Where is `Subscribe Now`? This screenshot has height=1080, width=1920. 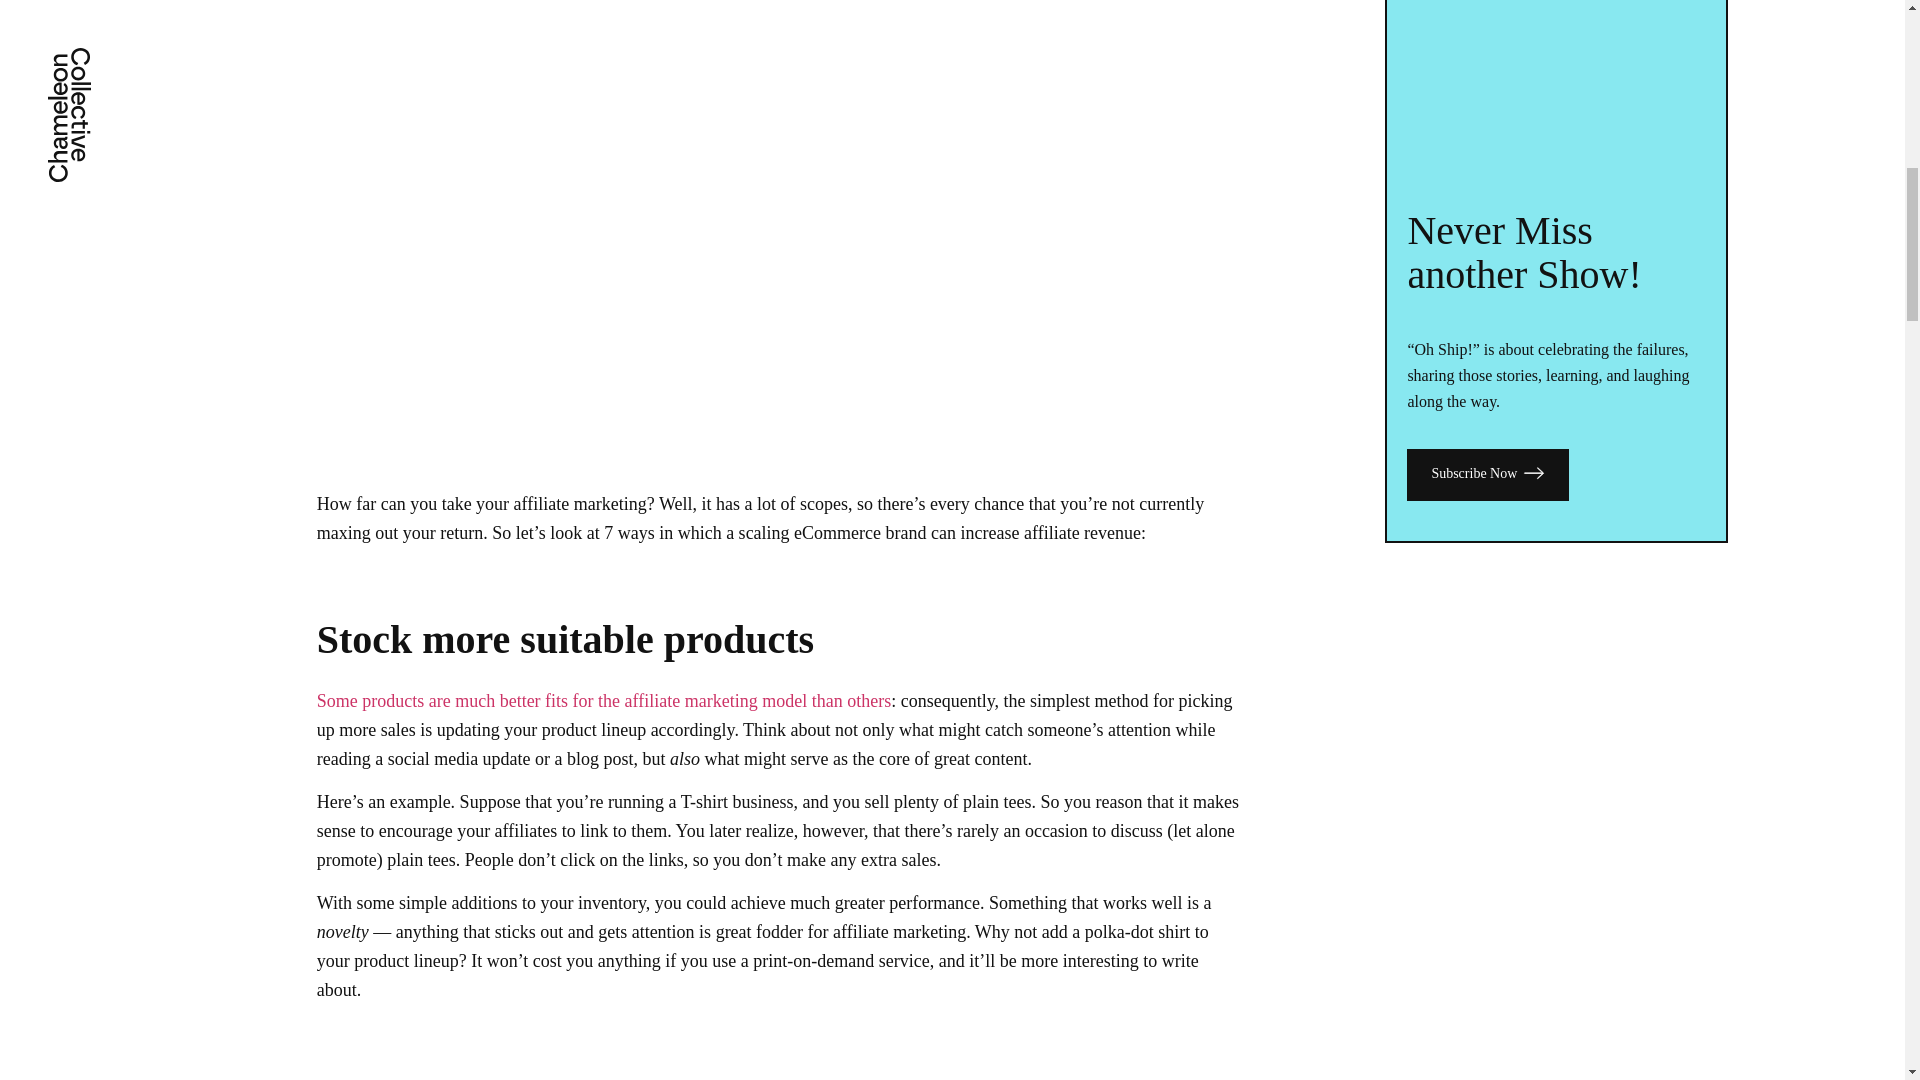 Subscribe Now is located at coordinates (1488, 474).